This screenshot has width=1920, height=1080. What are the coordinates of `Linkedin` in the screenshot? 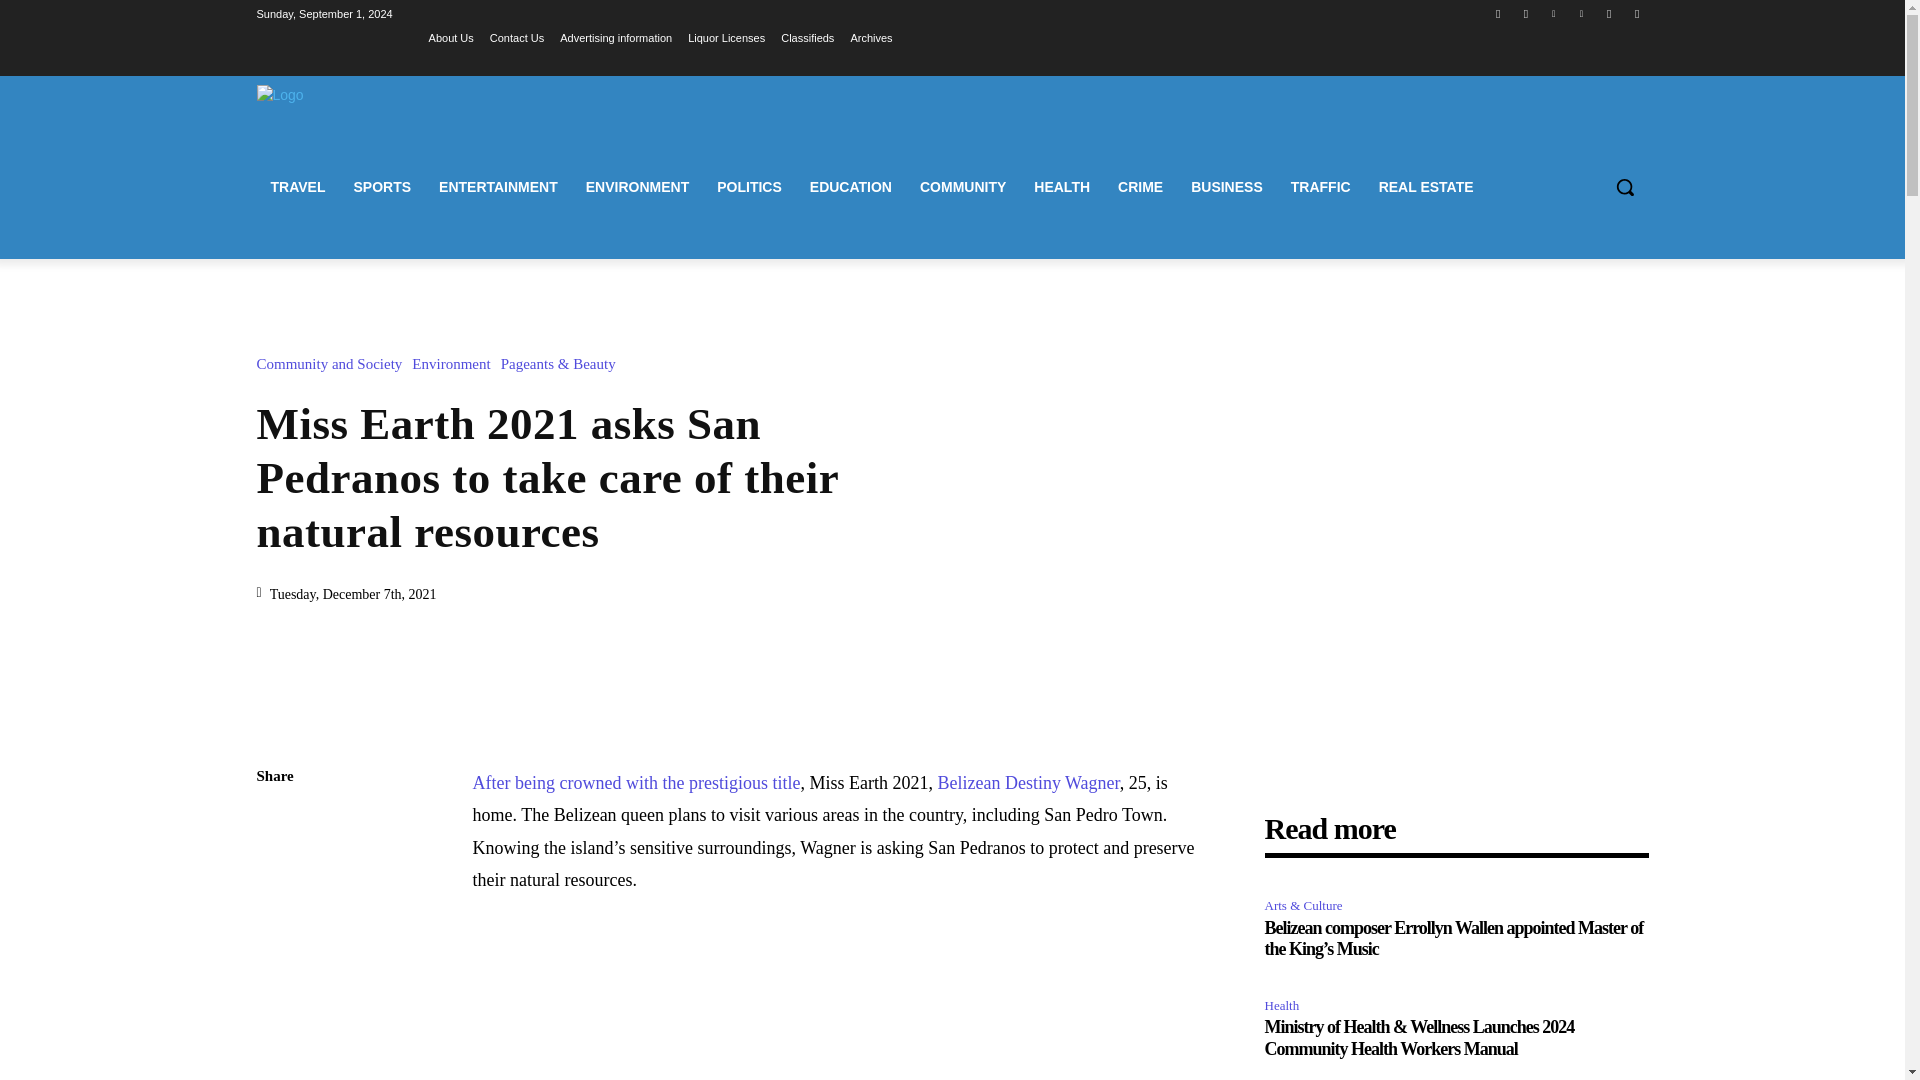 It's located at (1552, 13).